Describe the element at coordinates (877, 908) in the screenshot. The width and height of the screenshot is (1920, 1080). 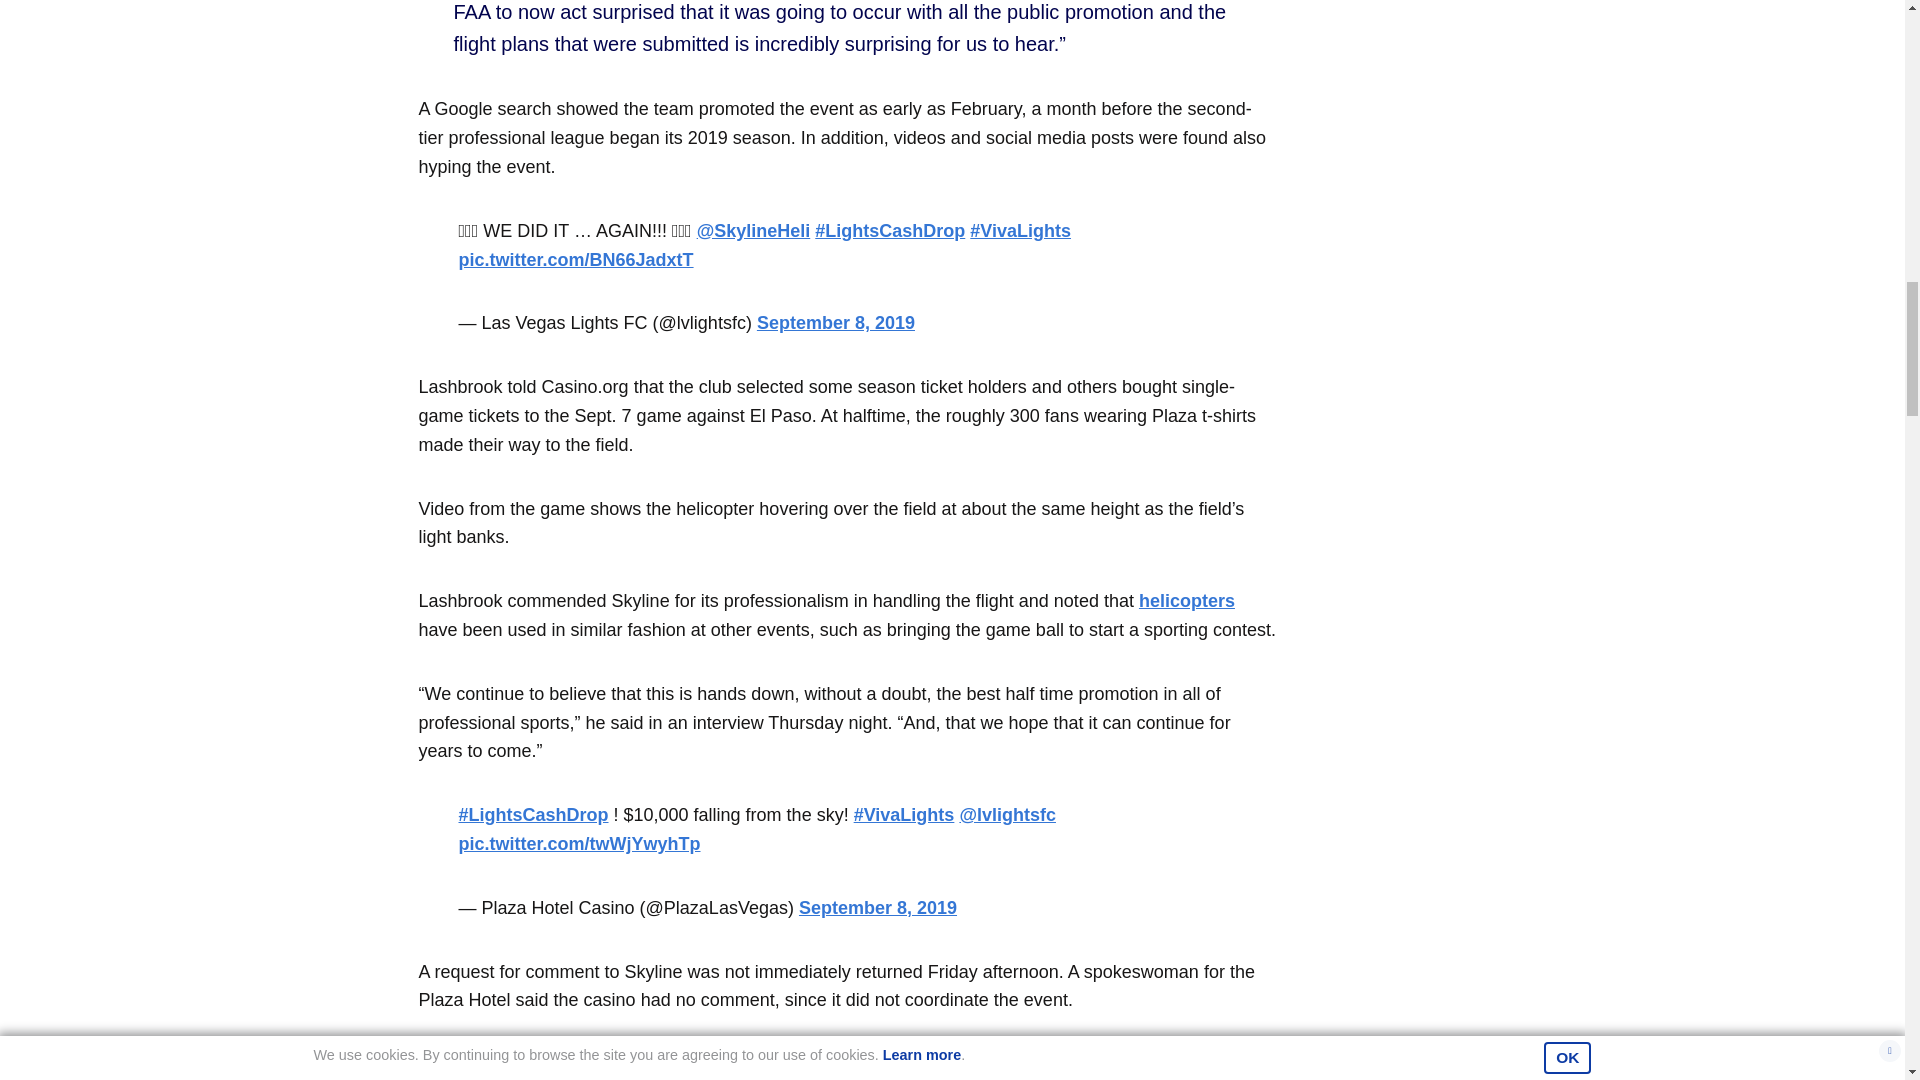
I see `September 8, 2019` at that location.